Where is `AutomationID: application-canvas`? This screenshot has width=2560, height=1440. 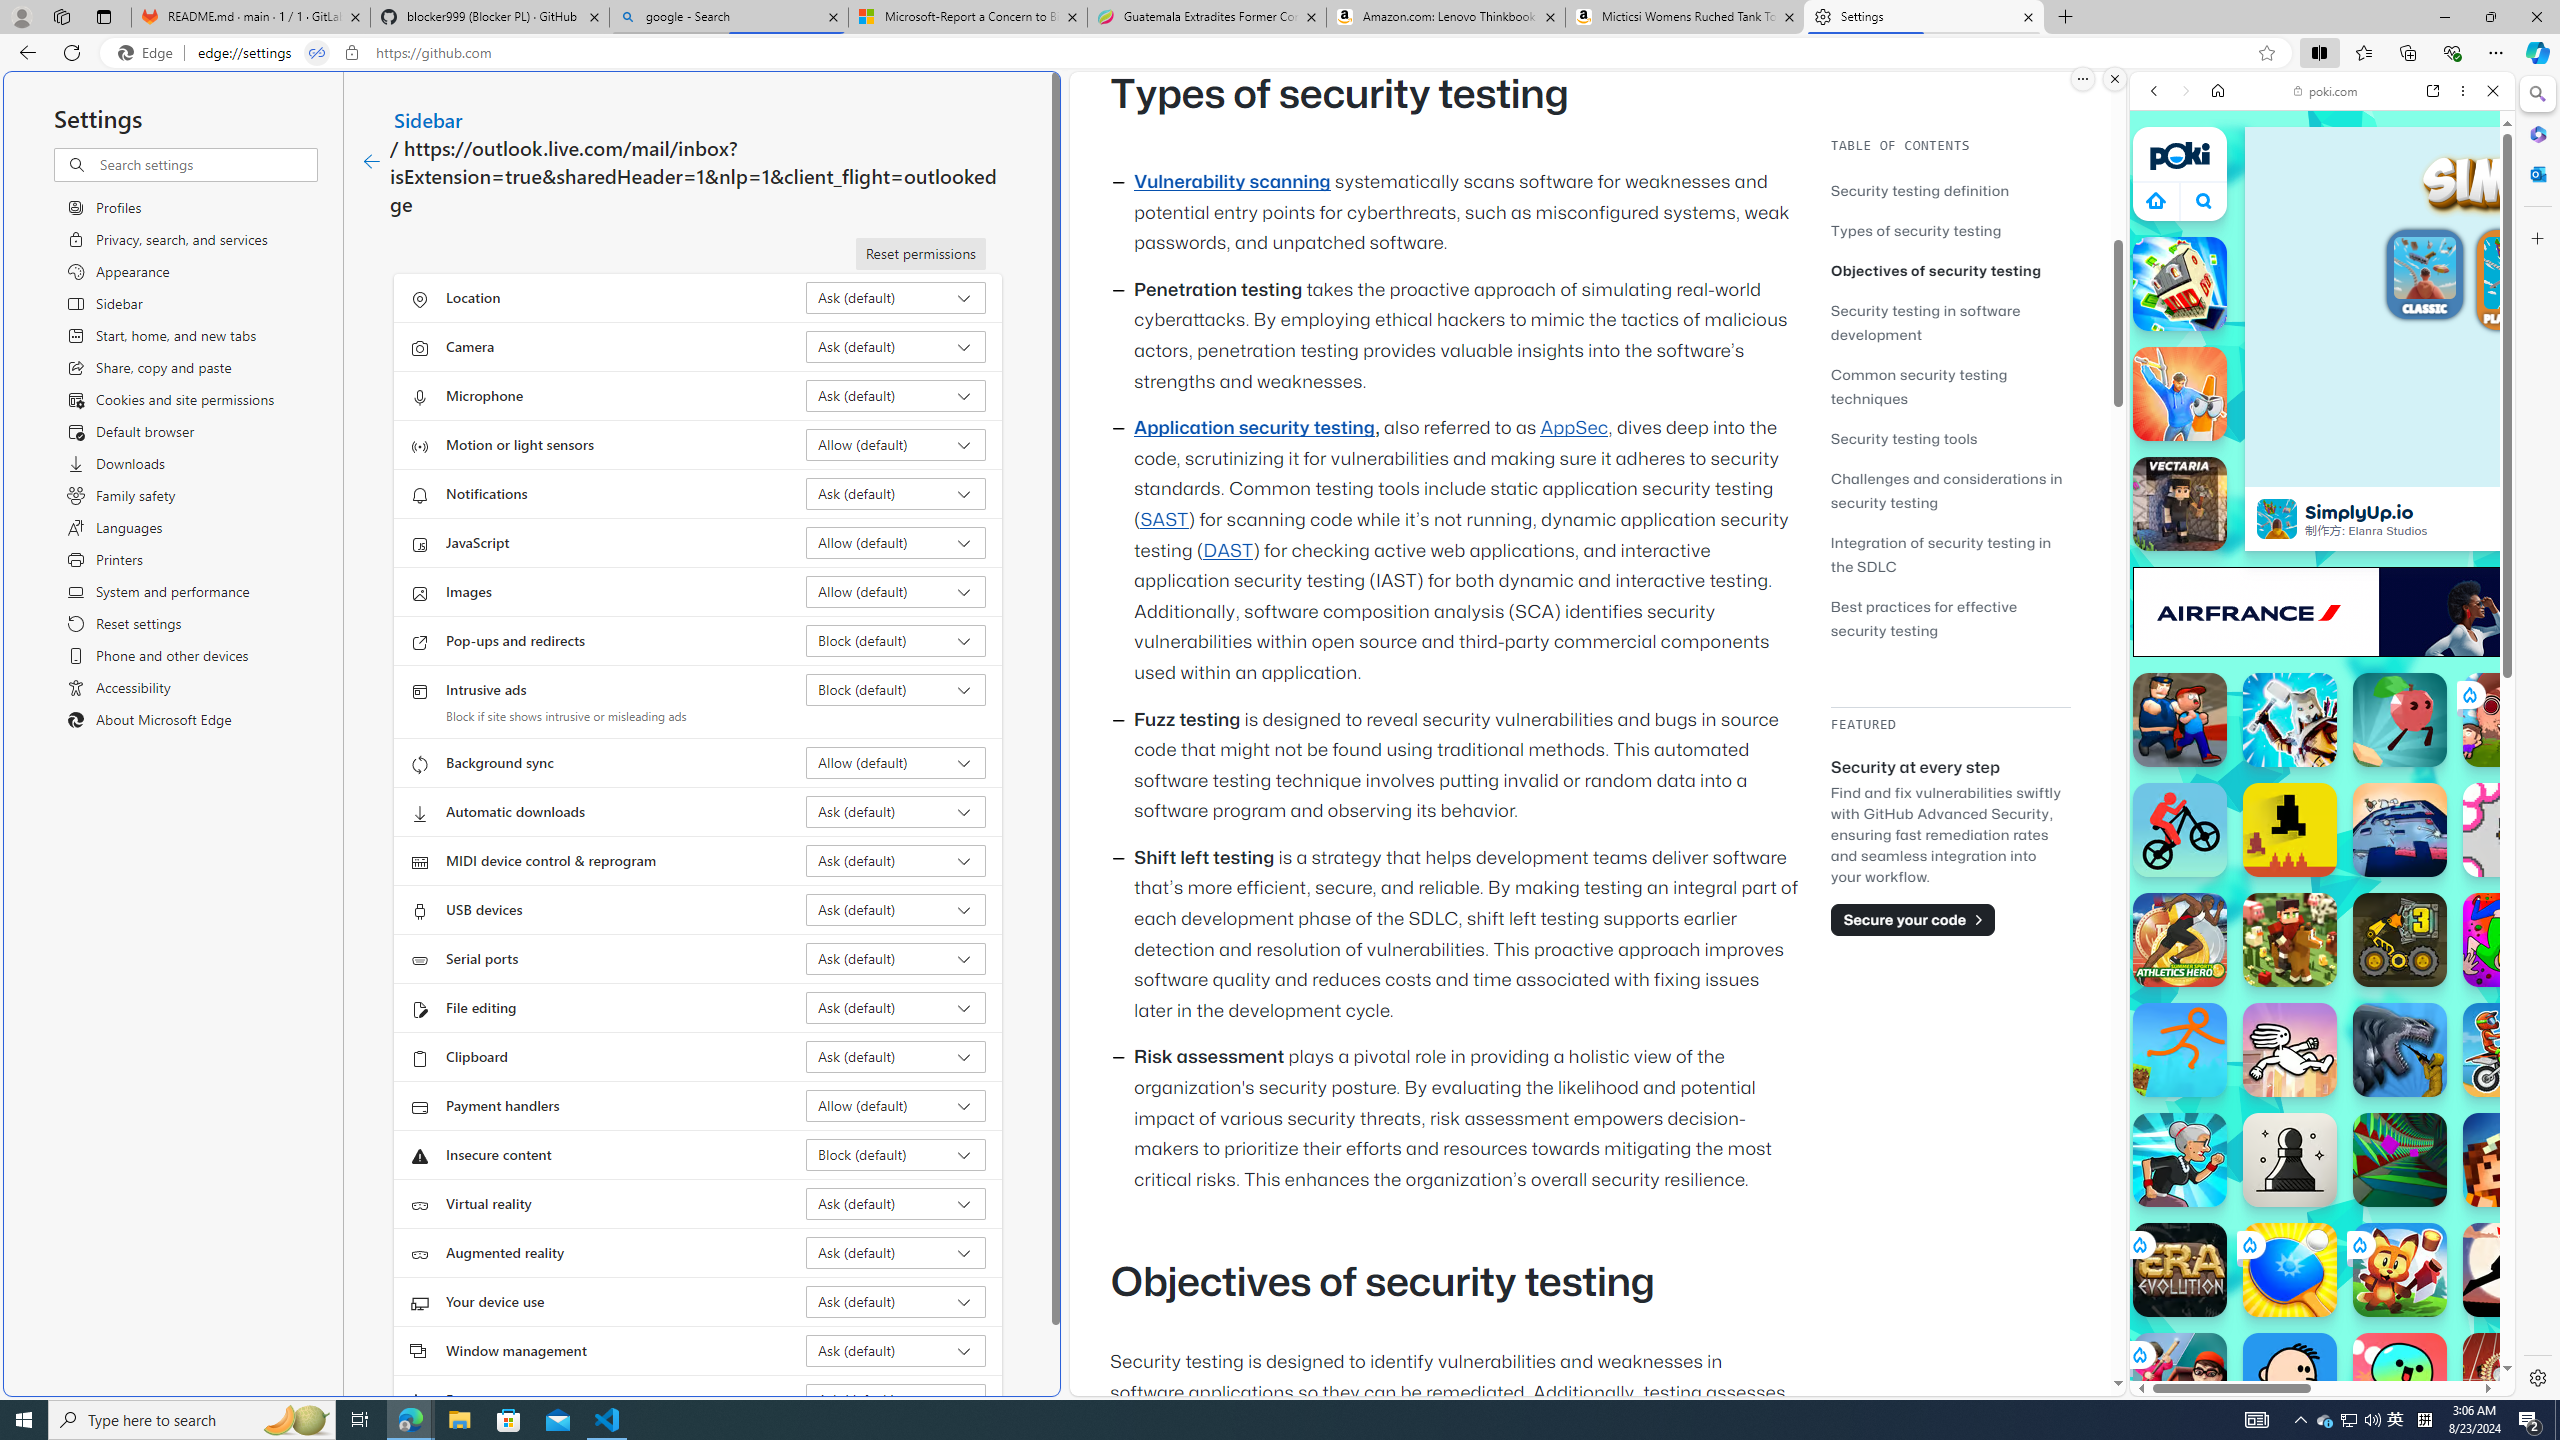 AutomationID: application-canvas is located at coordinates (2565, 306).